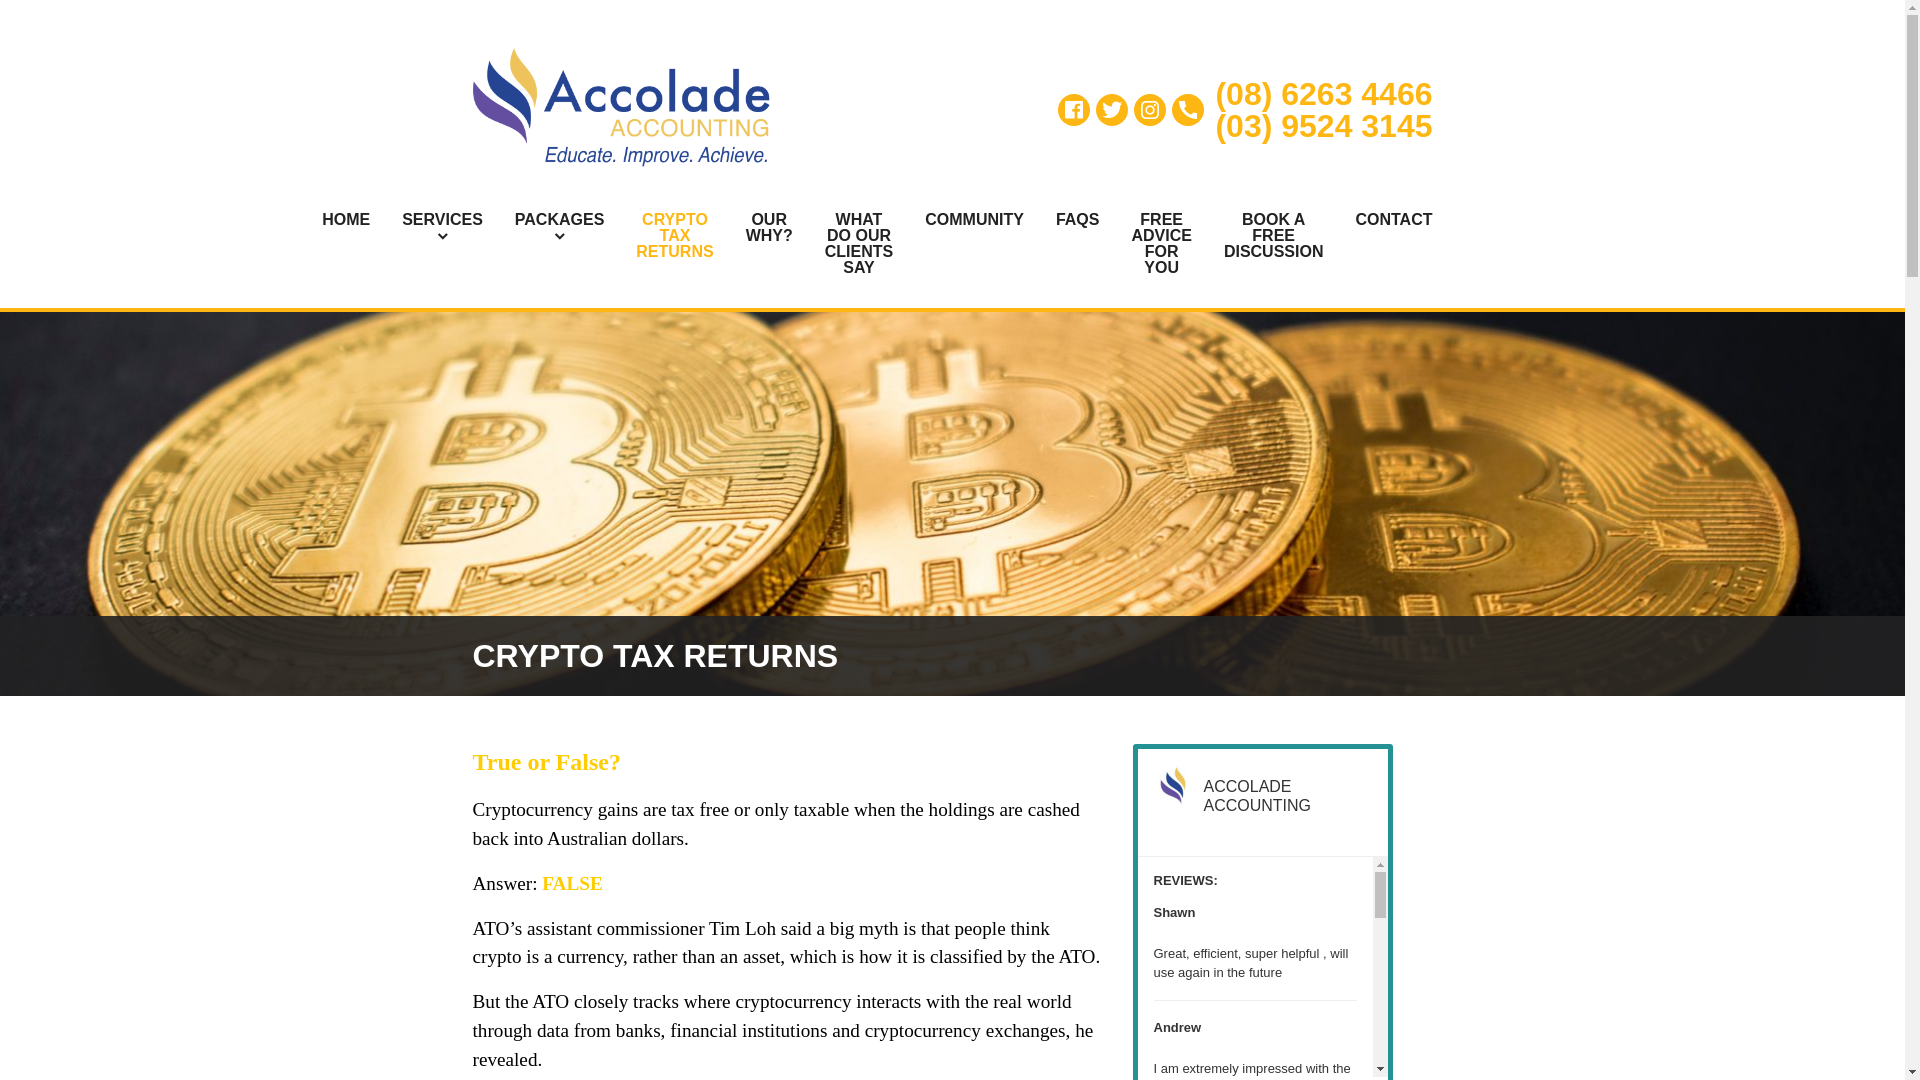  Describe the element at coordinates (544, 228) in the screenshot. I see `PACKAGES` at that location.